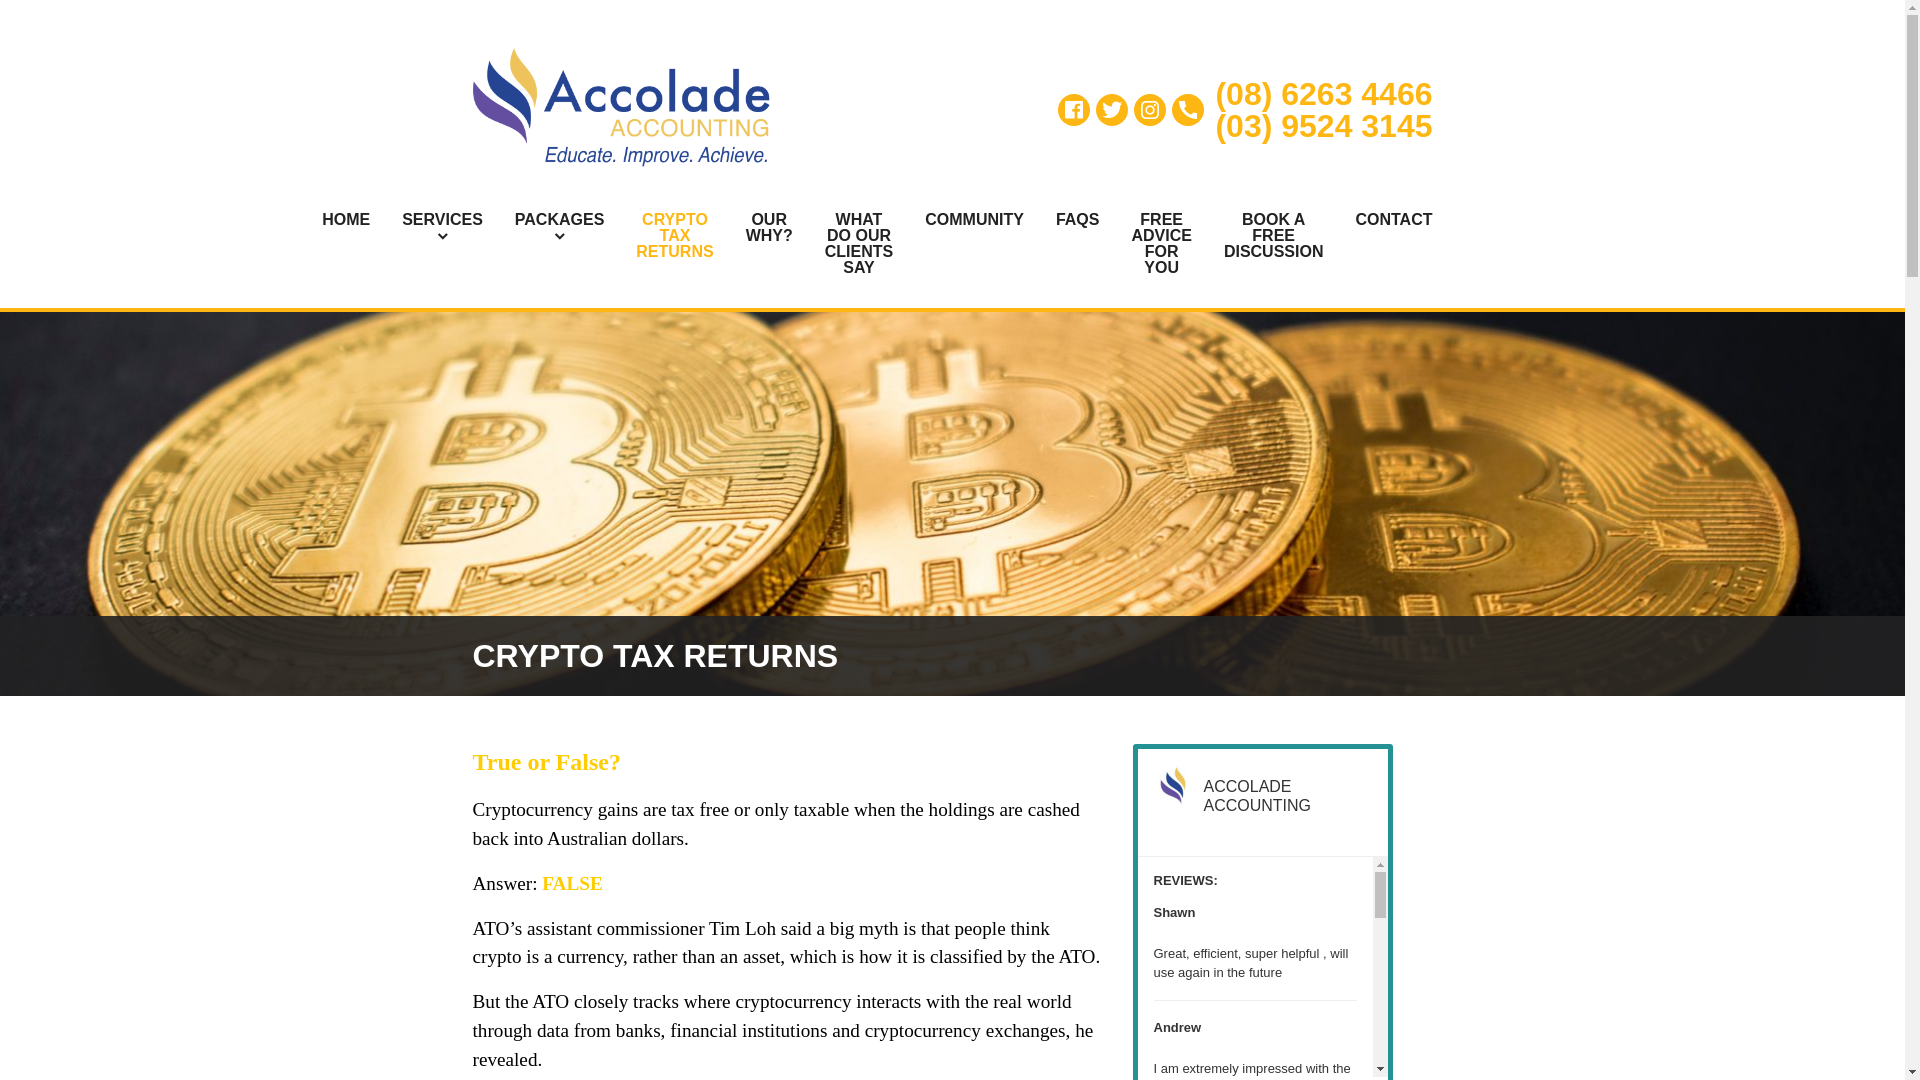  Describe the element at coordinates (544, 228) in the screenshot. I see `PACKAGES` at that location.